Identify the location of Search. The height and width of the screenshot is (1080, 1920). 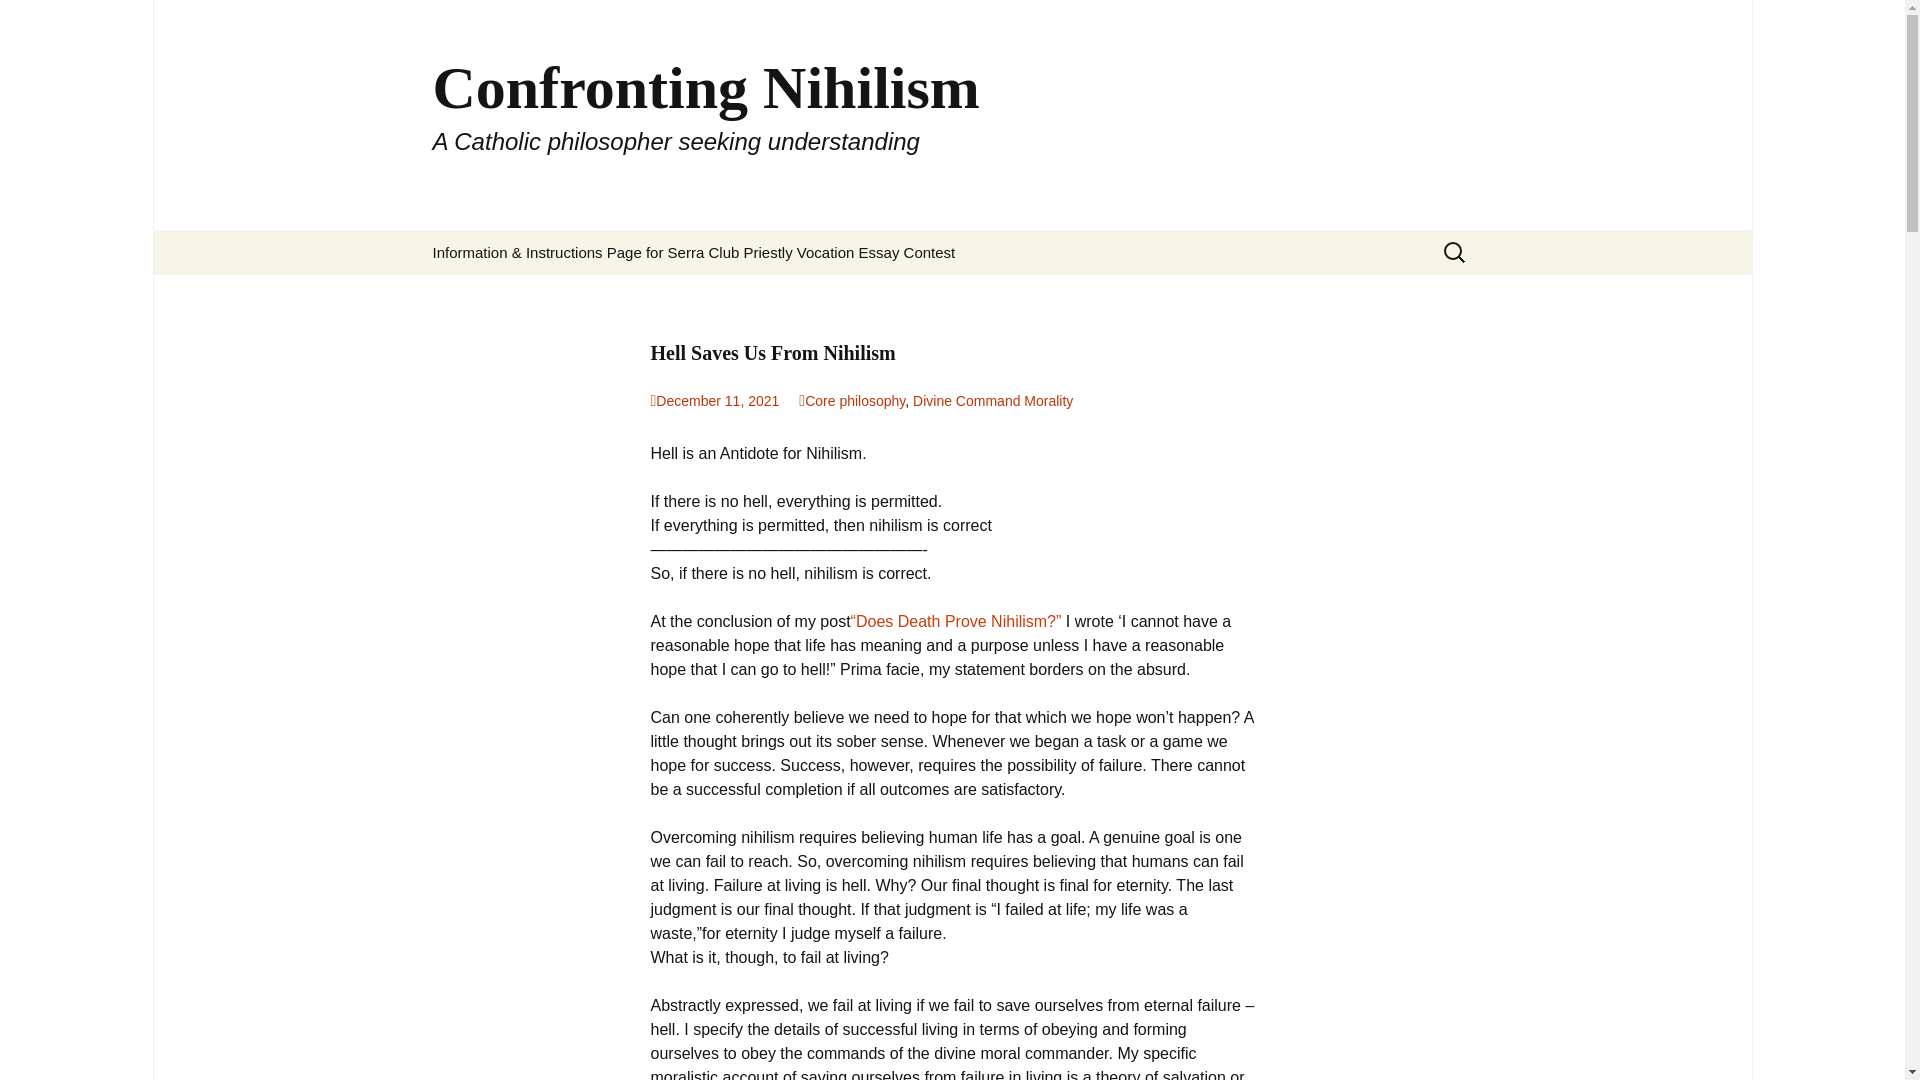
(46, 20).